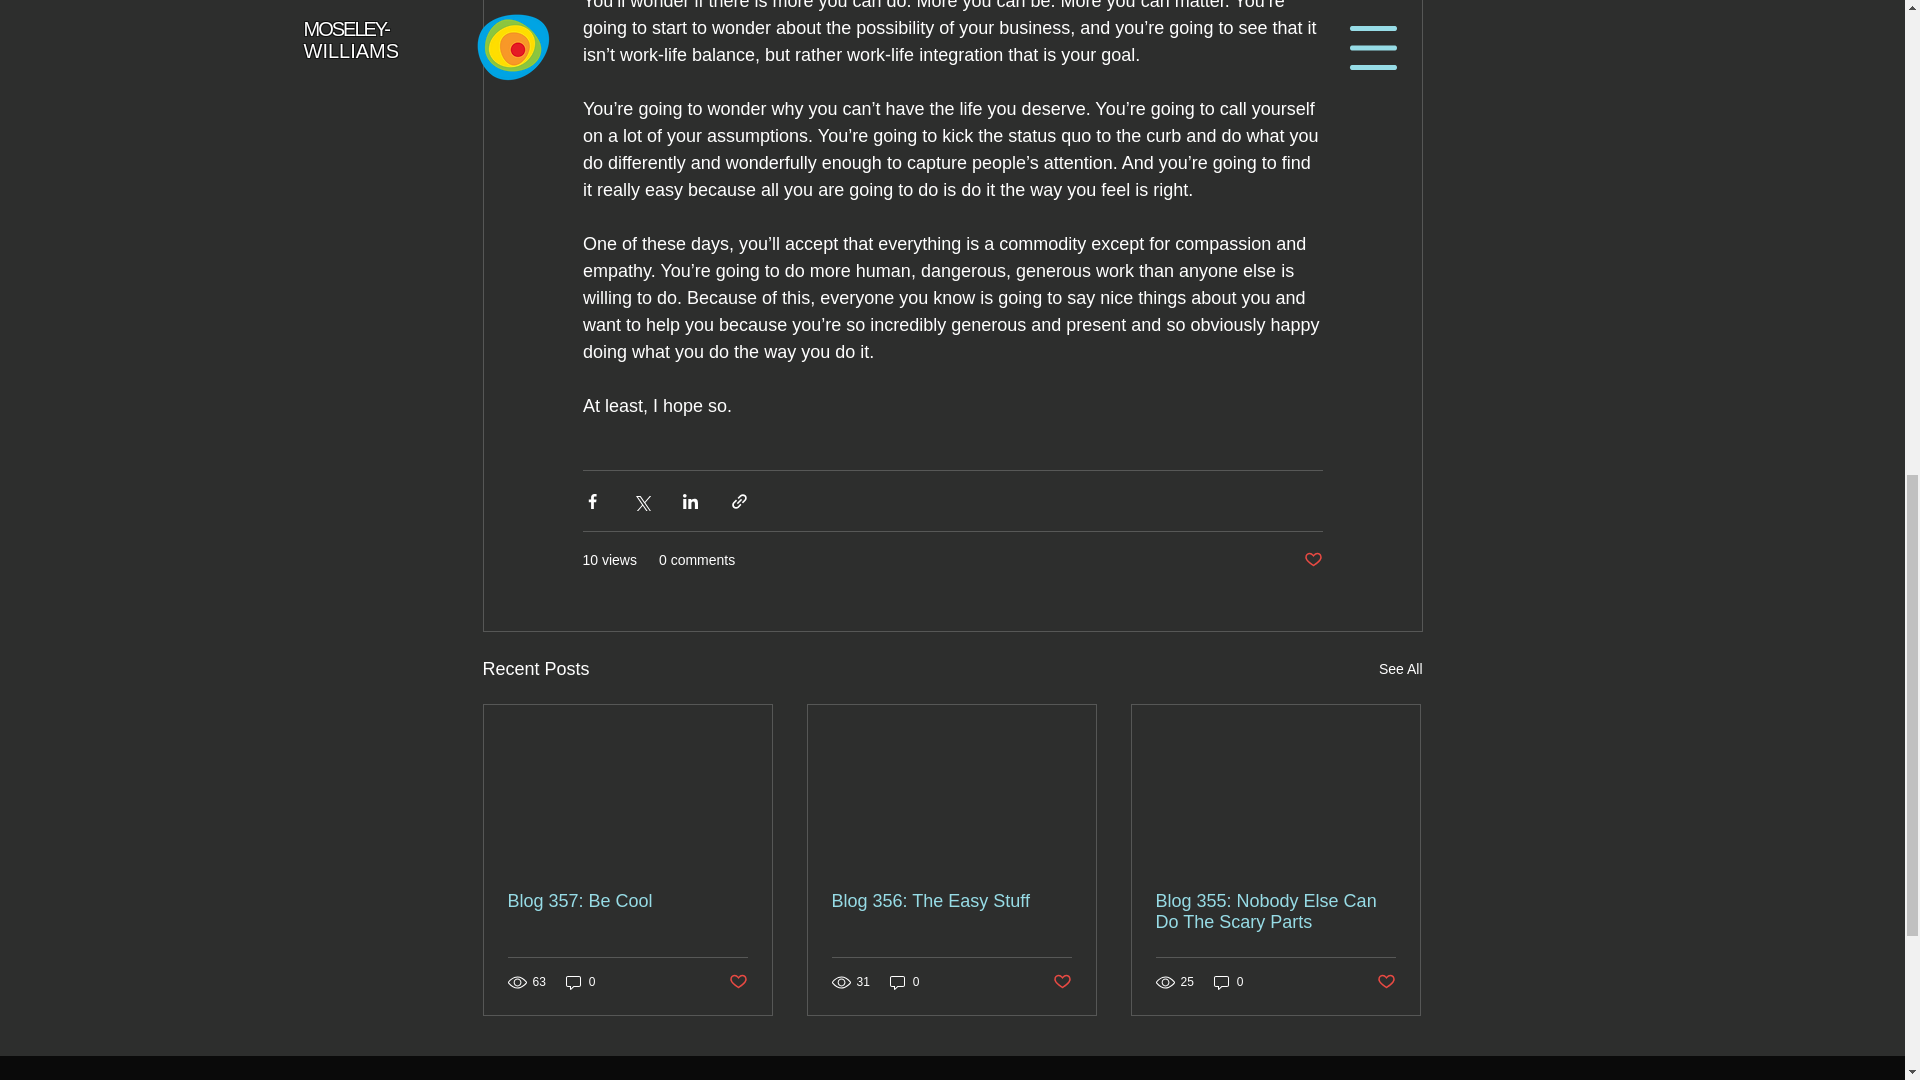  What do you see at coordinates (1228, 982) in the screenshot?
I see `0` at bounding box center [1228, 982].